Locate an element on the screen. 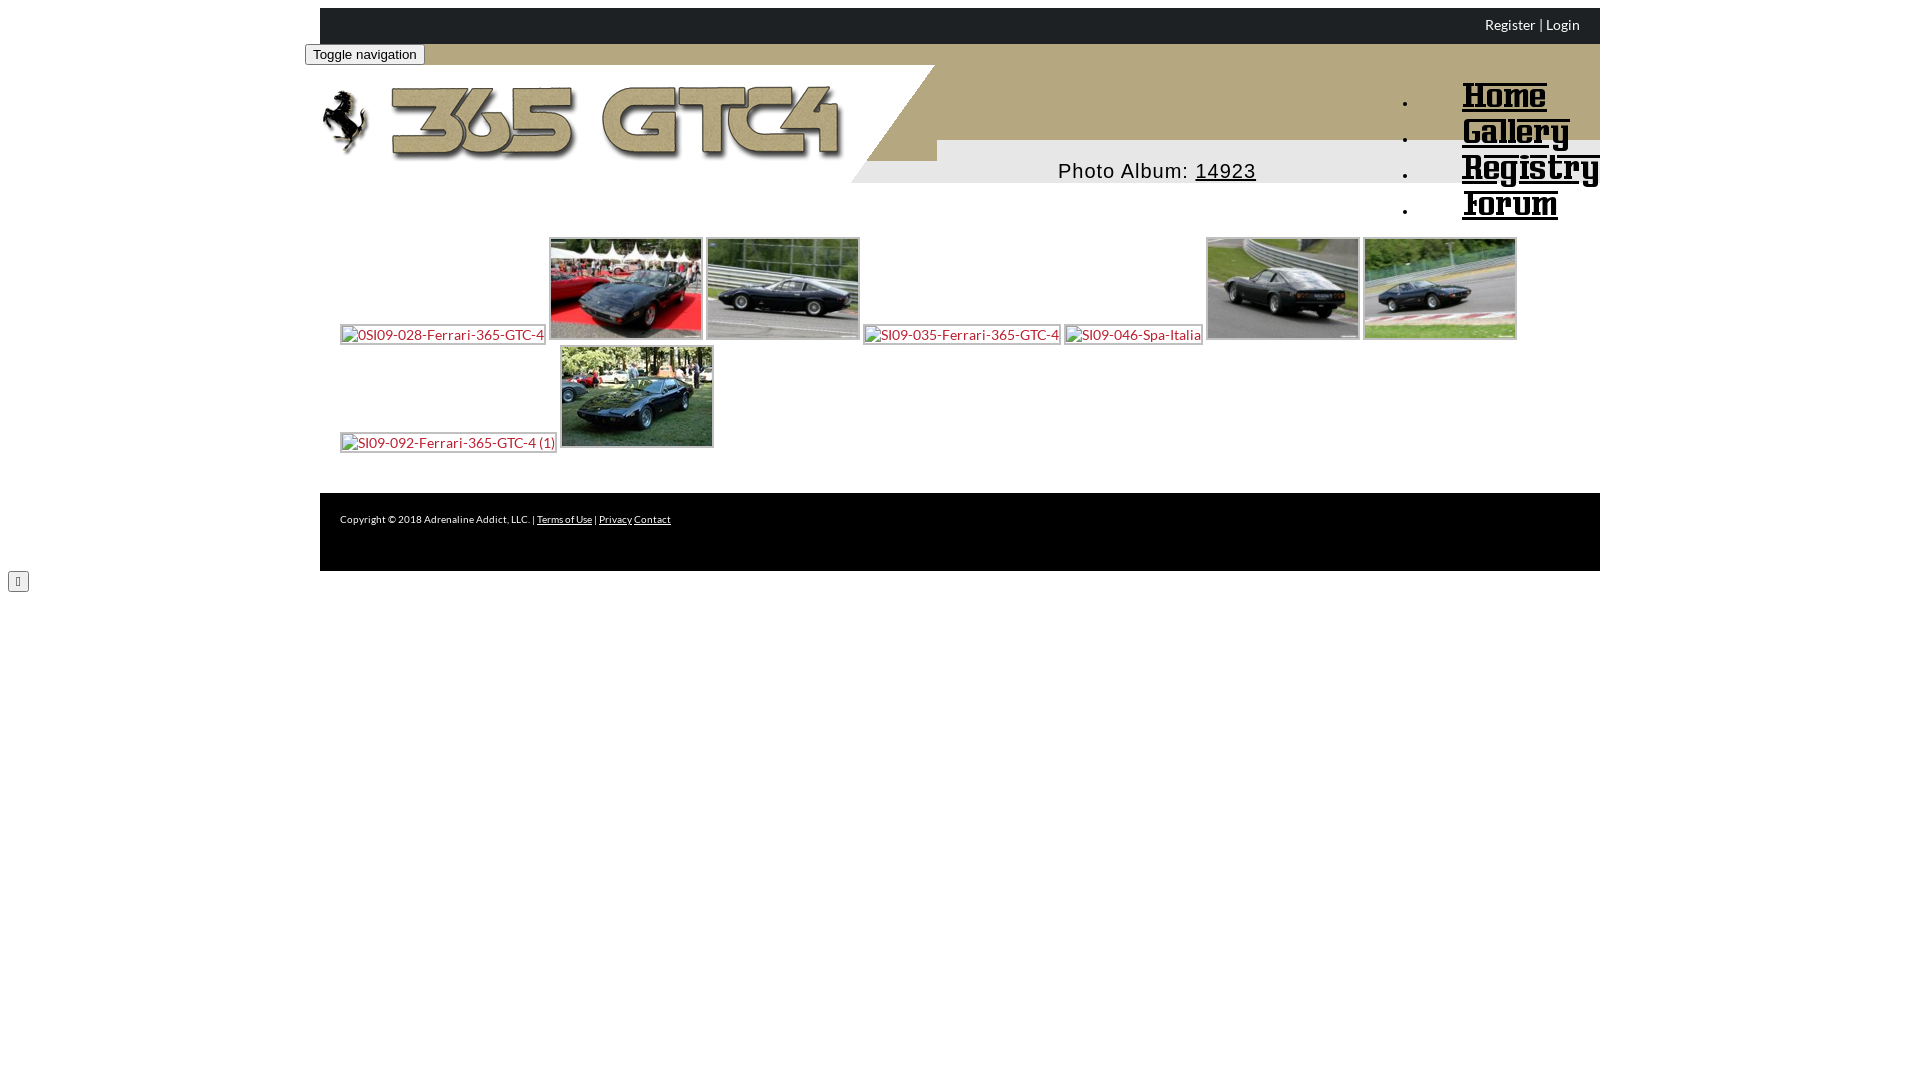 The image size is (1920, 1080). 0SI09-028-Ferrari-365-GTC-4 (click to enlarge) is located at coordinates (443, 334).